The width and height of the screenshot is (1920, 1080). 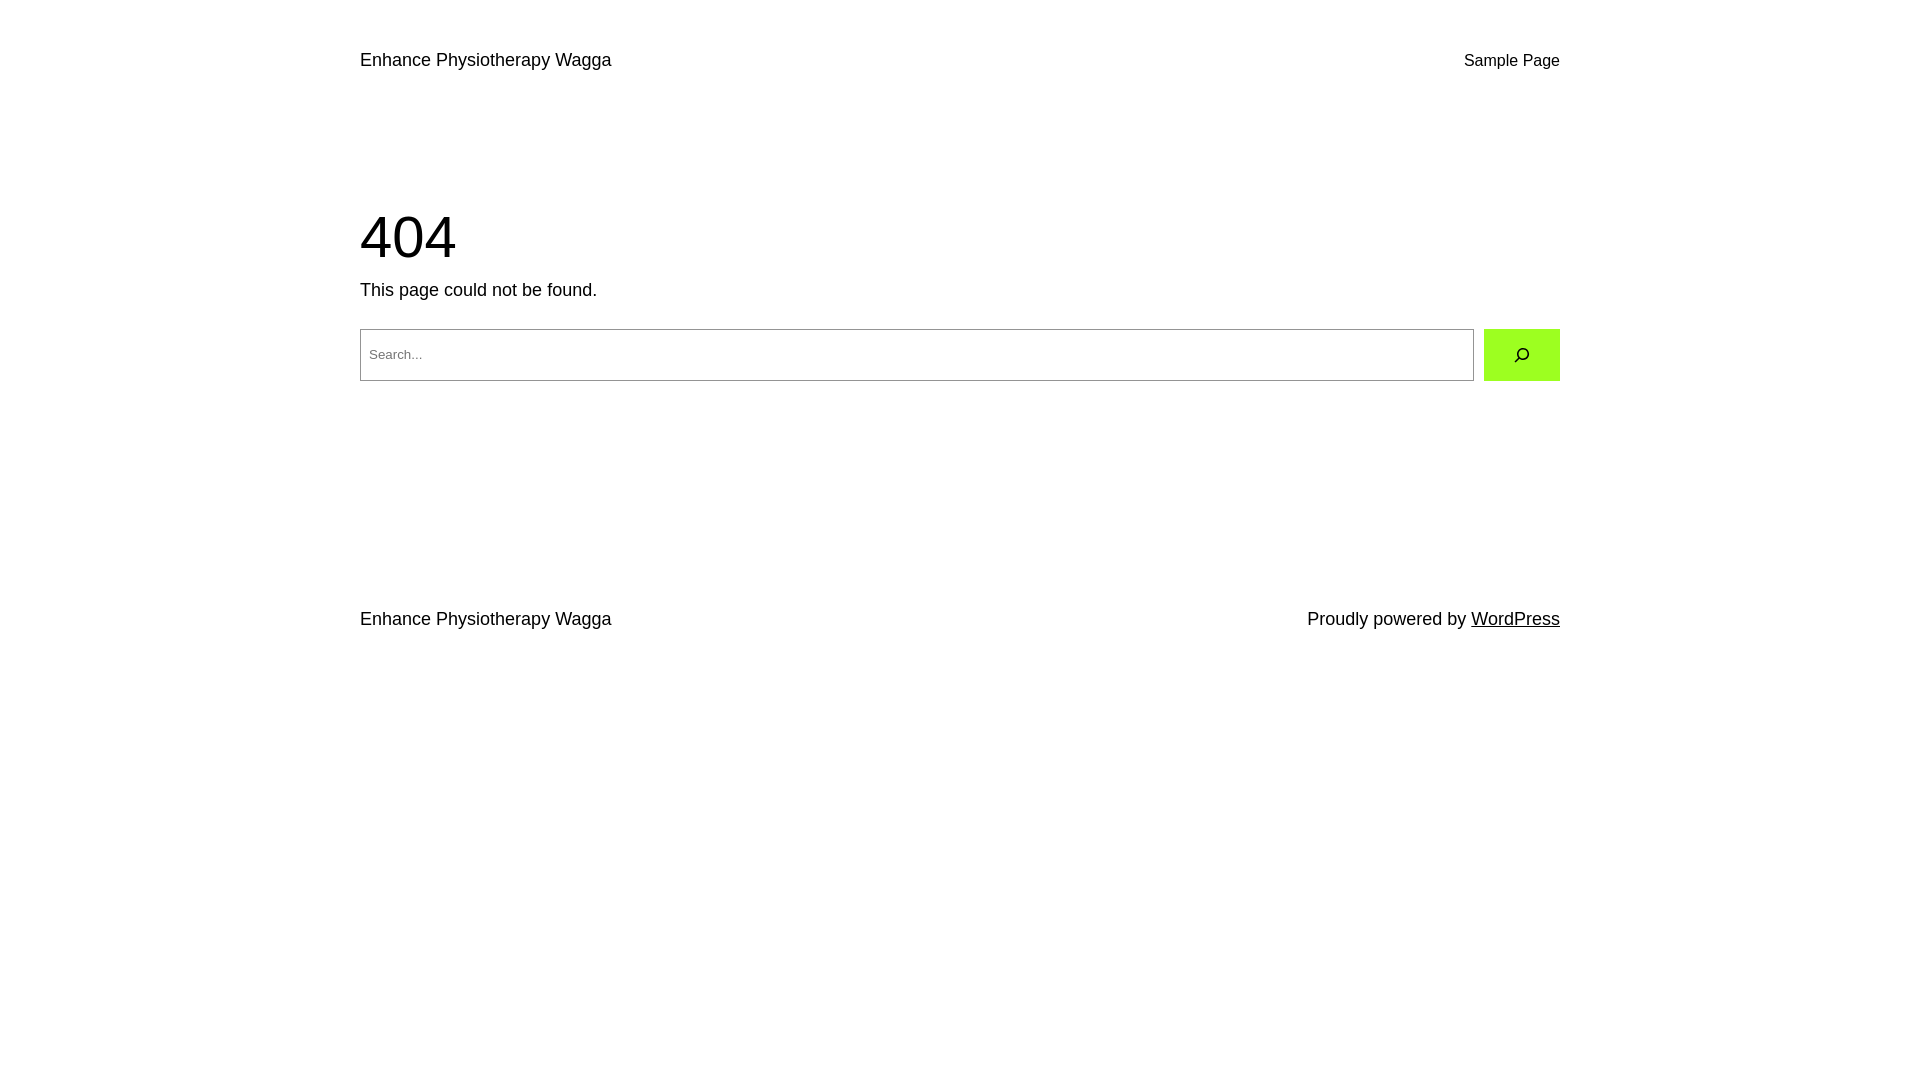 What do you see at coordinates (486, 619) in the screenshot?
I see `Enhance Physiotherapy Wagga` at bounding box center [486, 619].